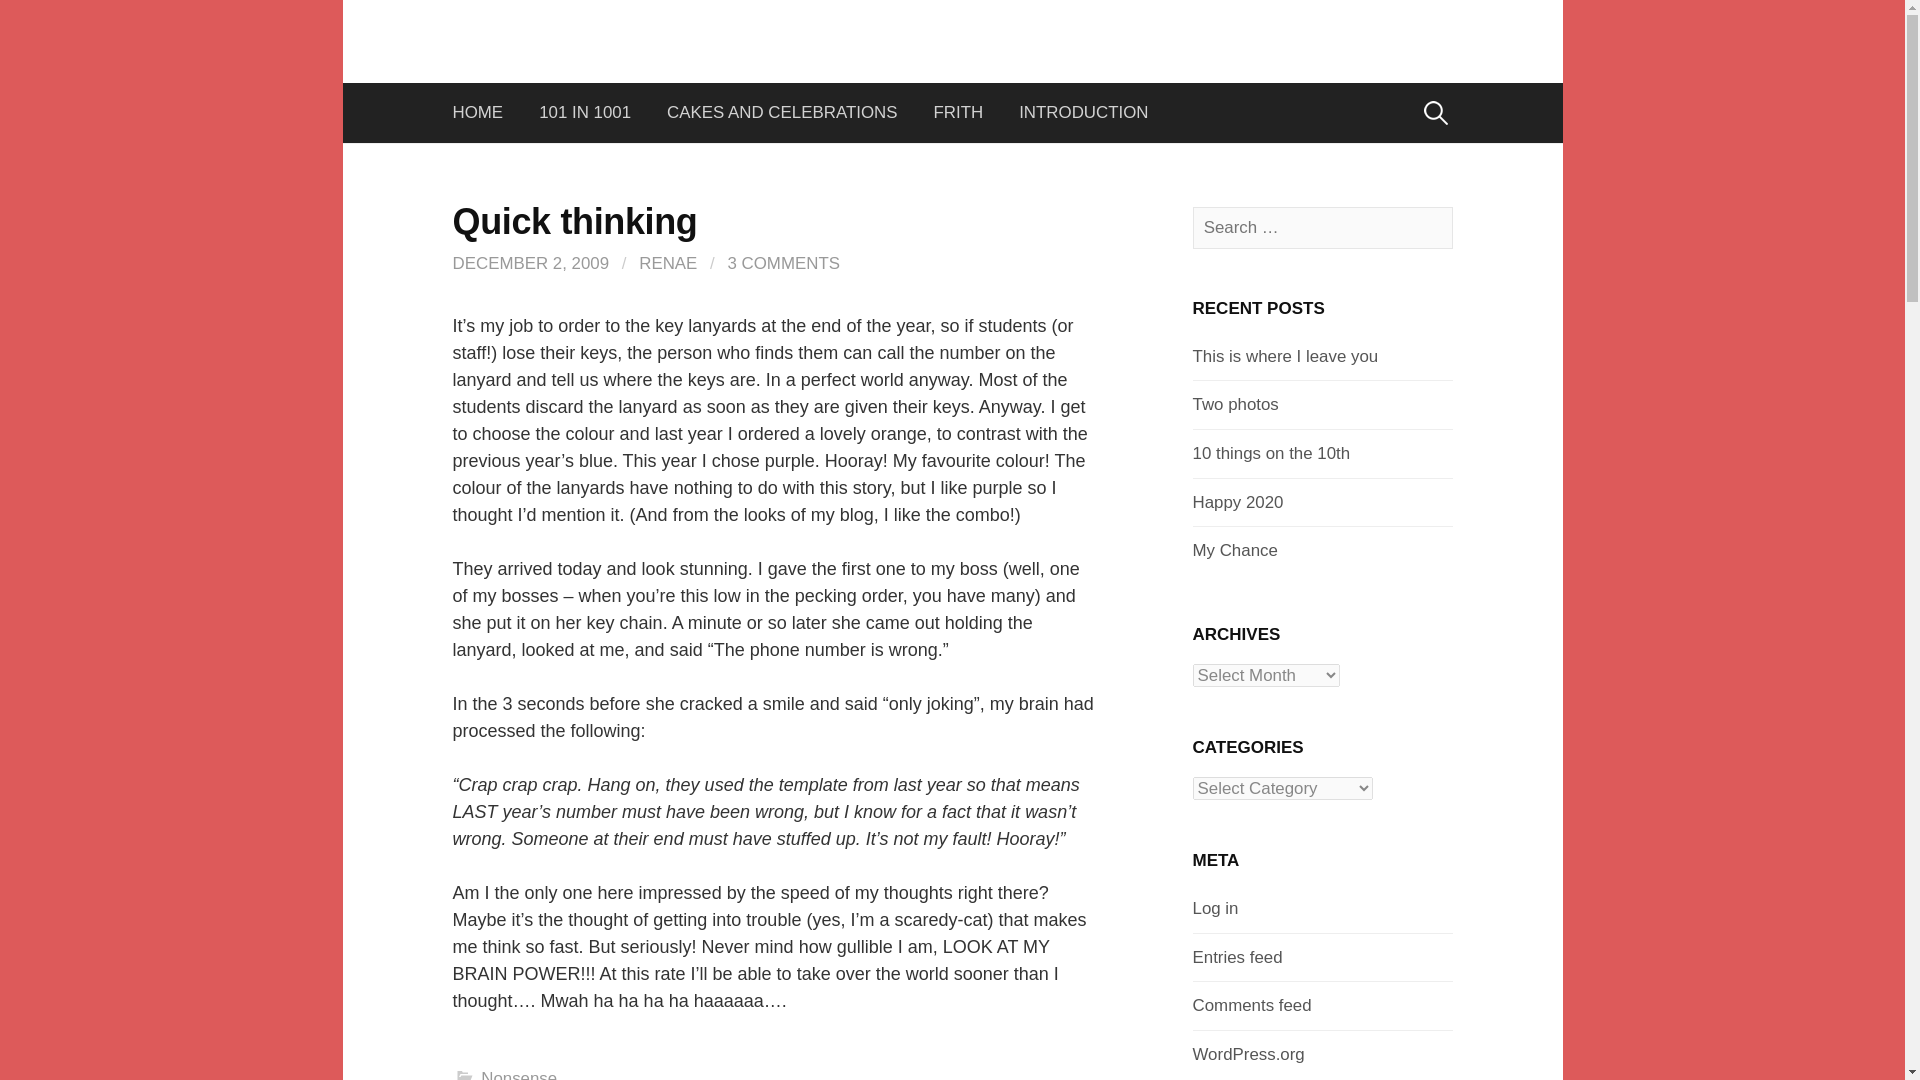 This screenshot has height=1080, width=1920. What do you see at coordinates (1252, 1005) in the screenshot?
I see `Comments feed` at bounding box center [1252, 1005].